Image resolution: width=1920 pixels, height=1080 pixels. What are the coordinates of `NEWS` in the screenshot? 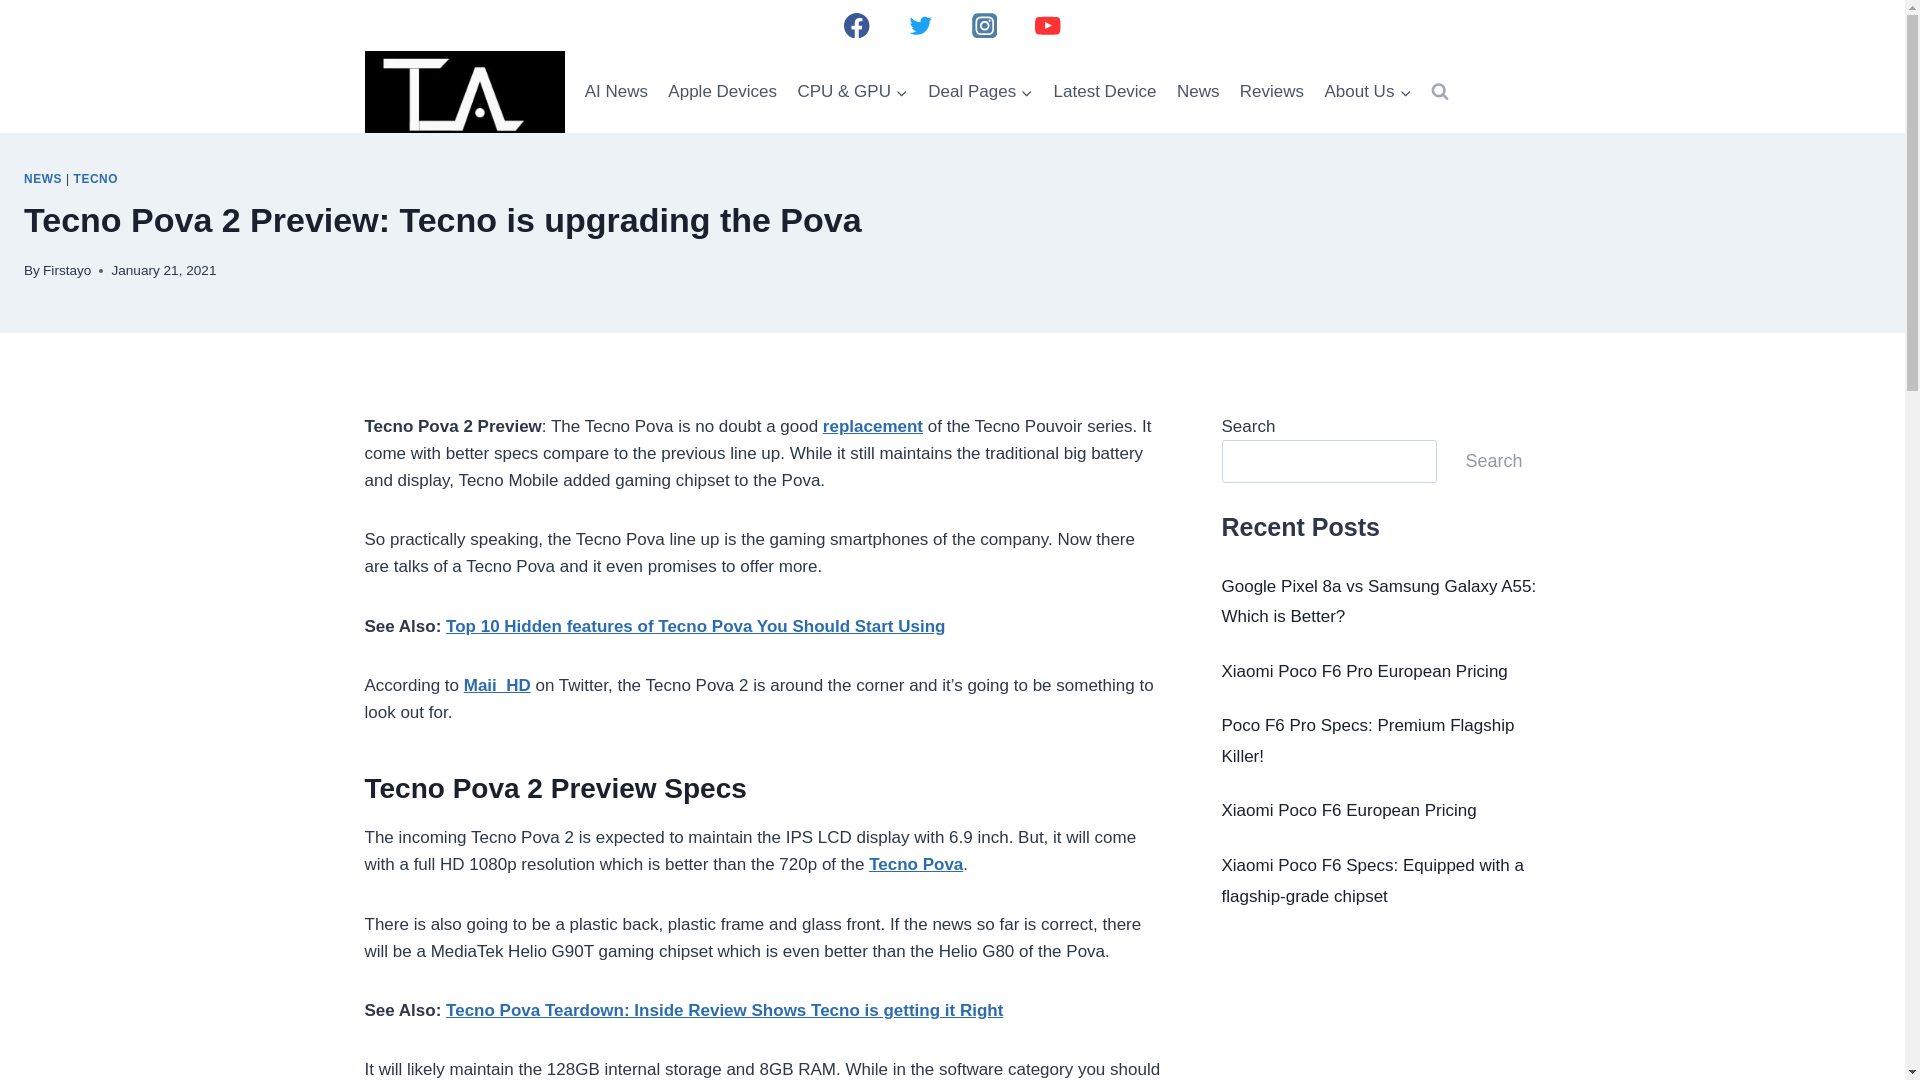 It's located at (42, 178).